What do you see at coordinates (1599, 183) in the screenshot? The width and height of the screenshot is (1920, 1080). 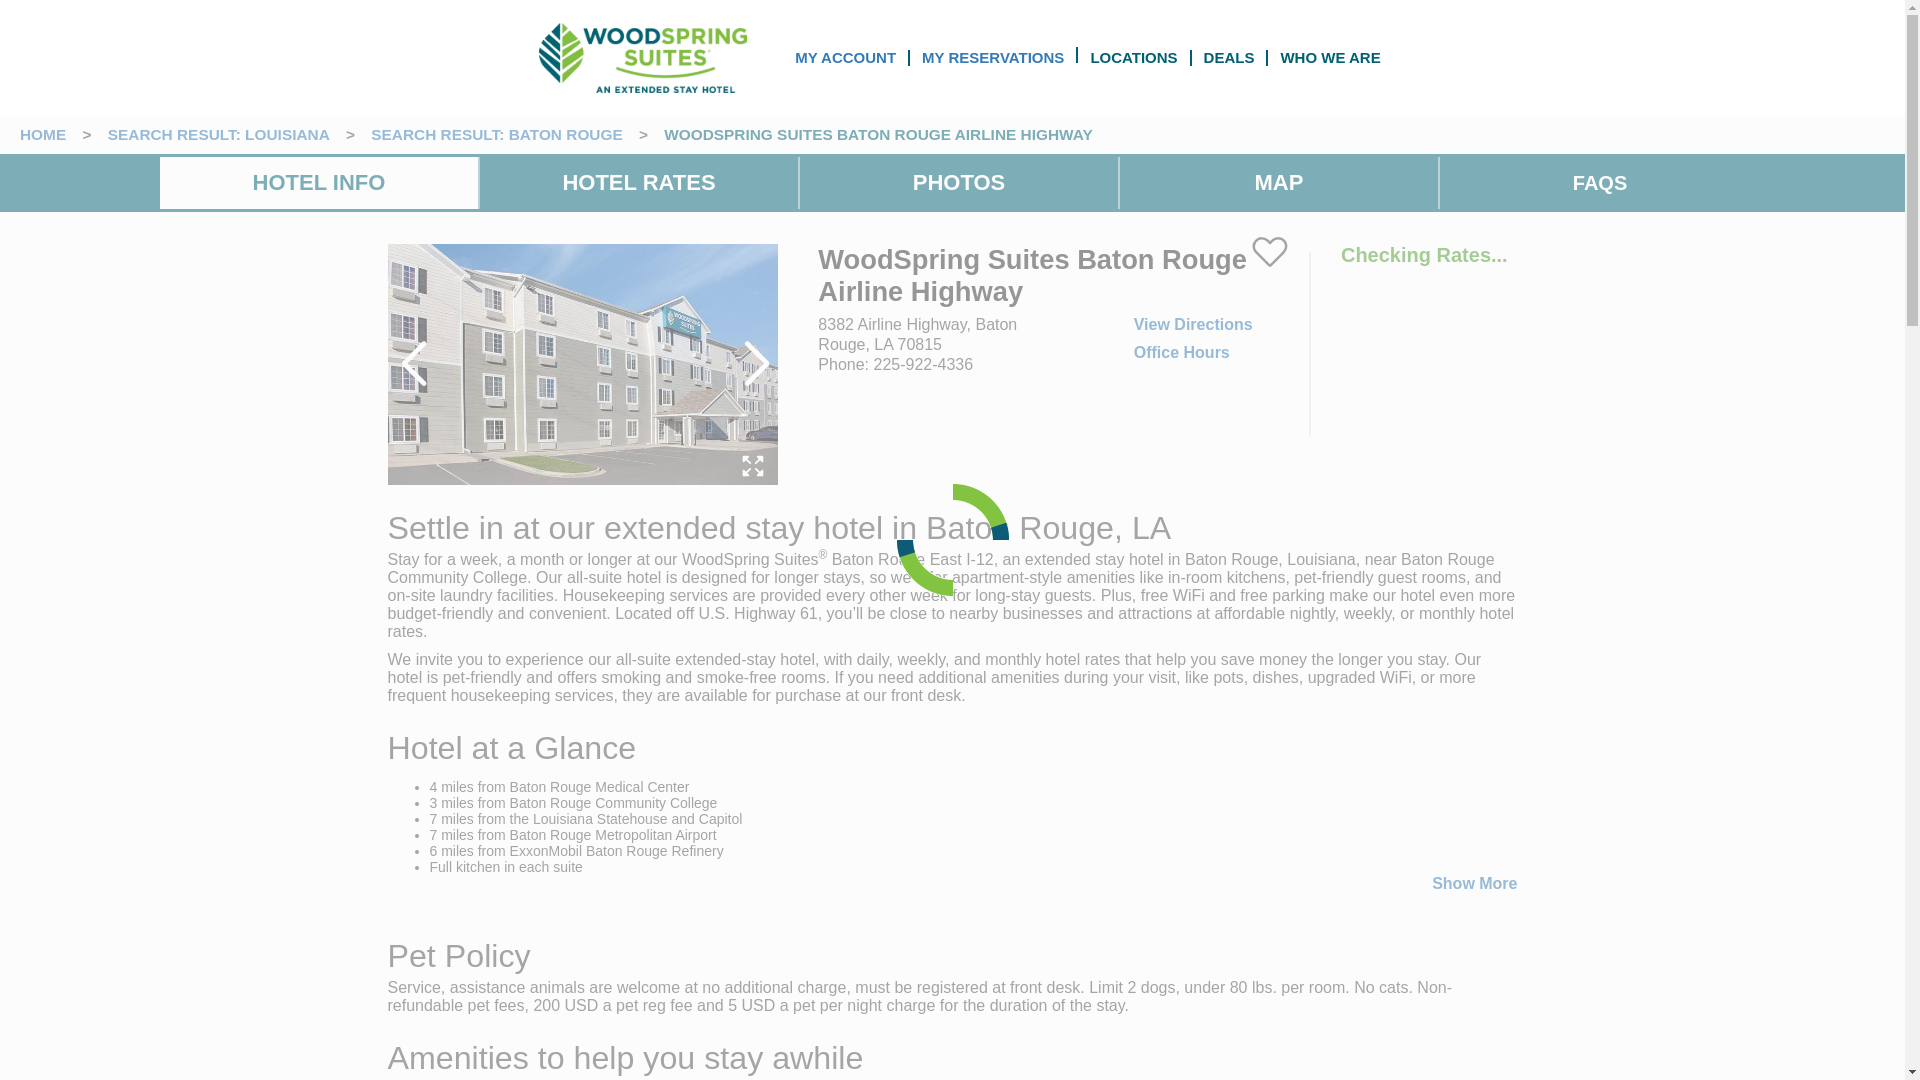 I see `FAQS` at bounding box center [1599, 183].